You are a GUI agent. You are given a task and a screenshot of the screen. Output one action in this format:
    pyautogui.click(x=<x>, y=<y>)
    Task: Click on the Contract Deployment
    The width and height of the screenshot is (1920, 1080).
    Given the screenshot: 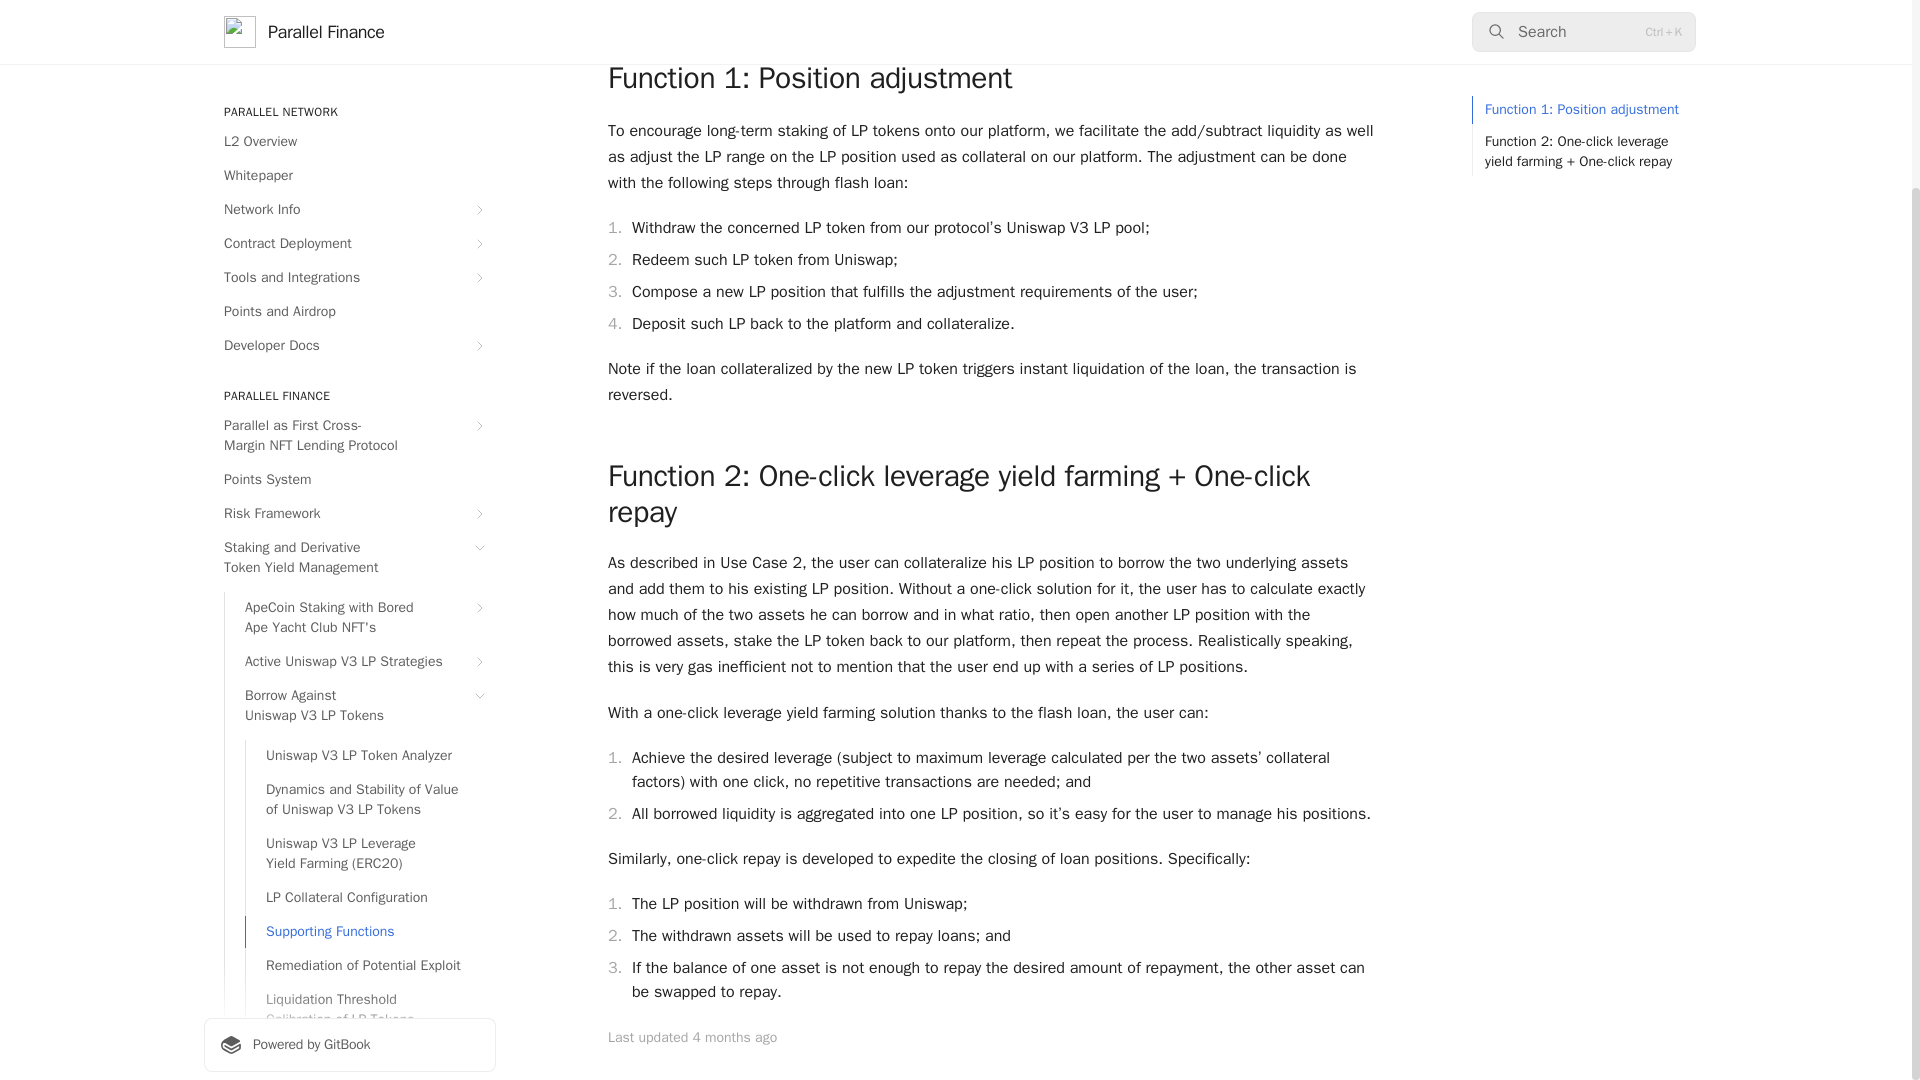 What is the action you would take?
    pyautogui.click(x=349, y=16)
    